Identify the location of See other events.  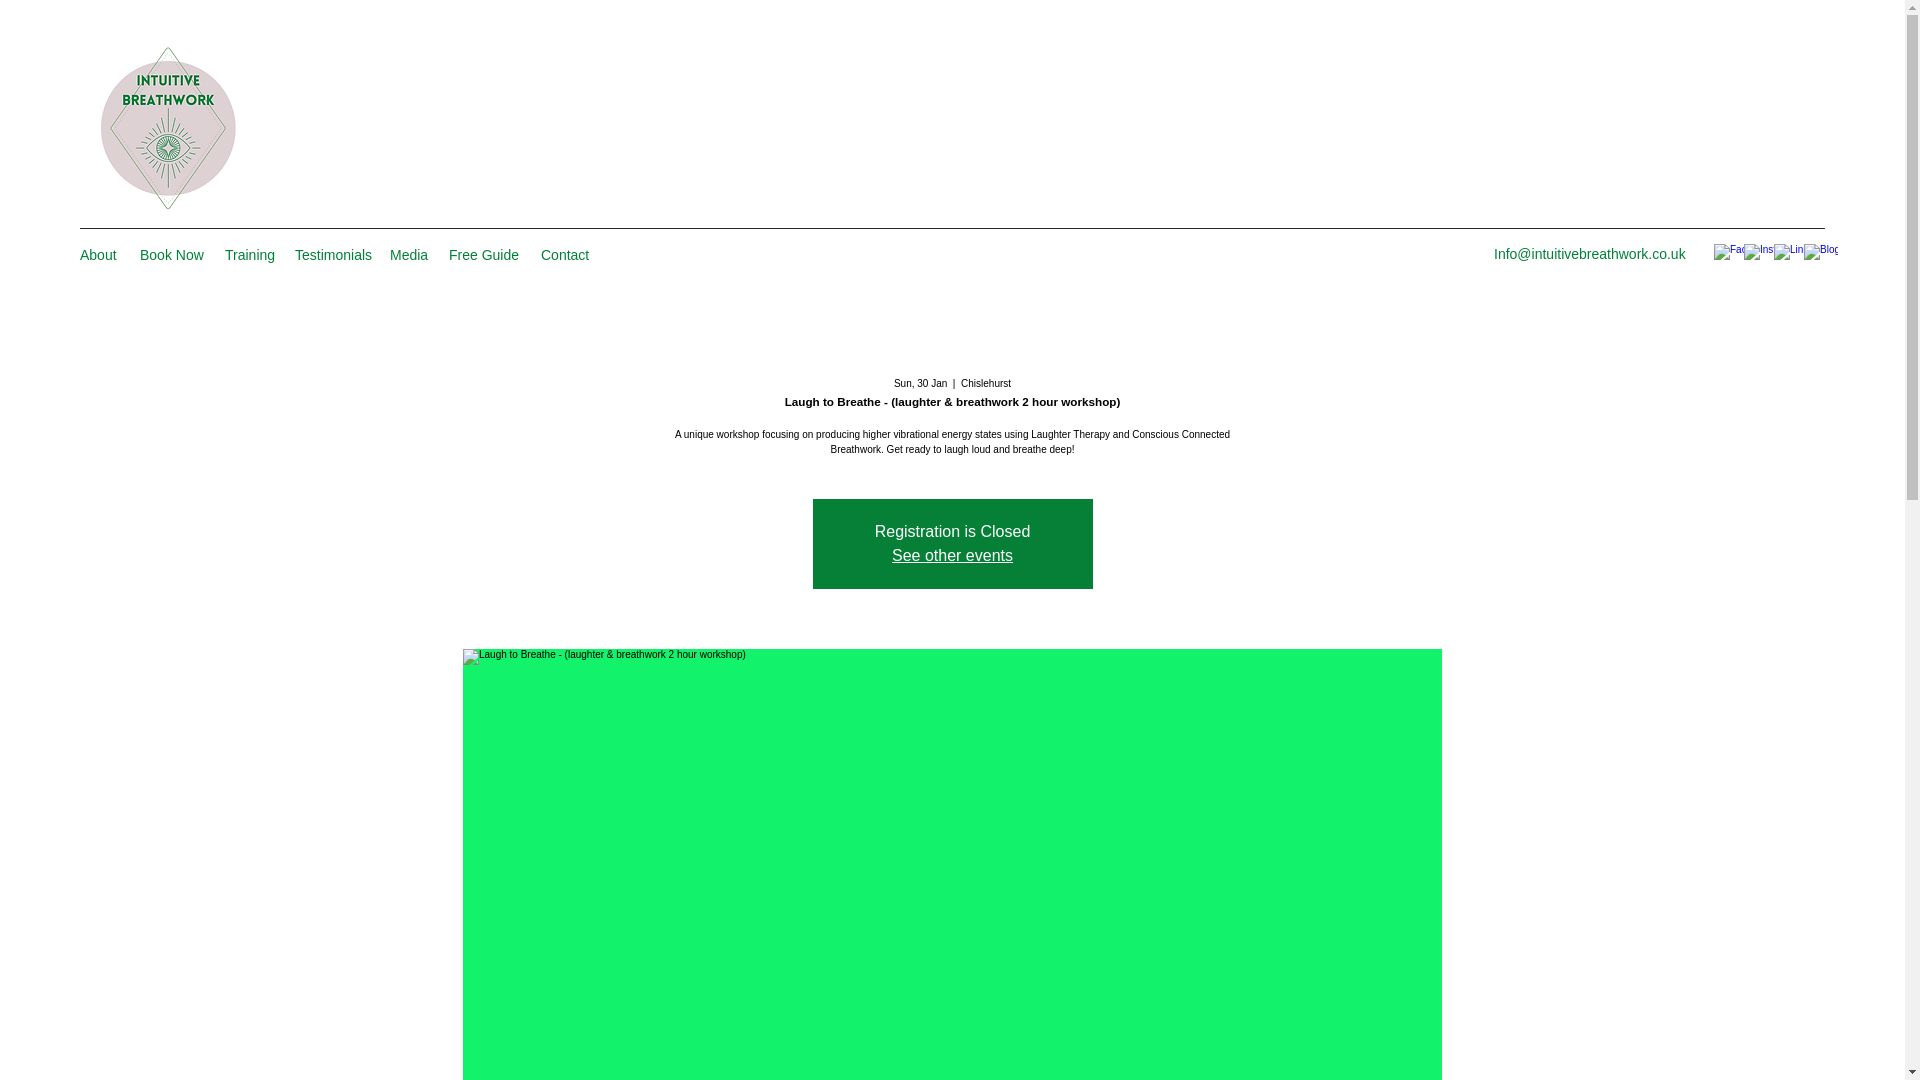
(952, 554).